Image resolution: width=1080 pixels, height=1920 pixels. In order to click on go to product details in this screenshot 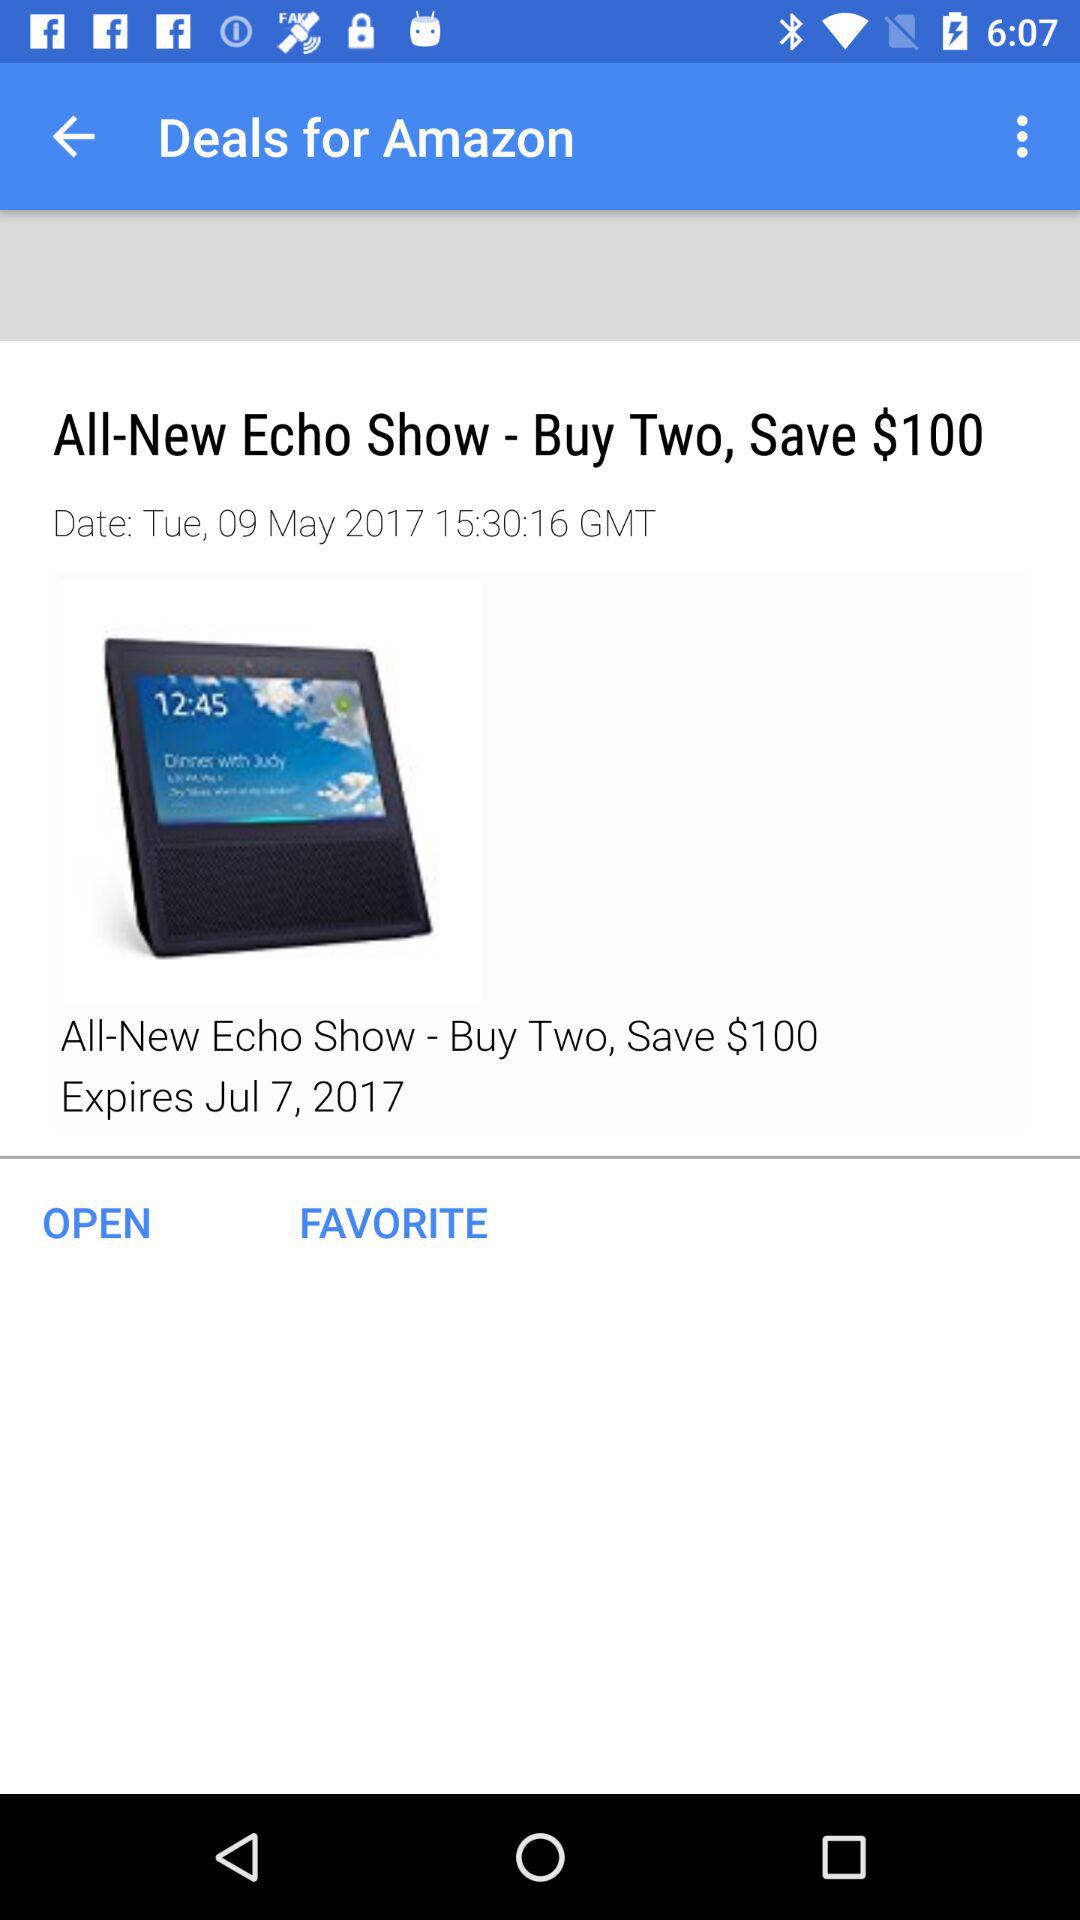, I will do `click(540, 851)`.